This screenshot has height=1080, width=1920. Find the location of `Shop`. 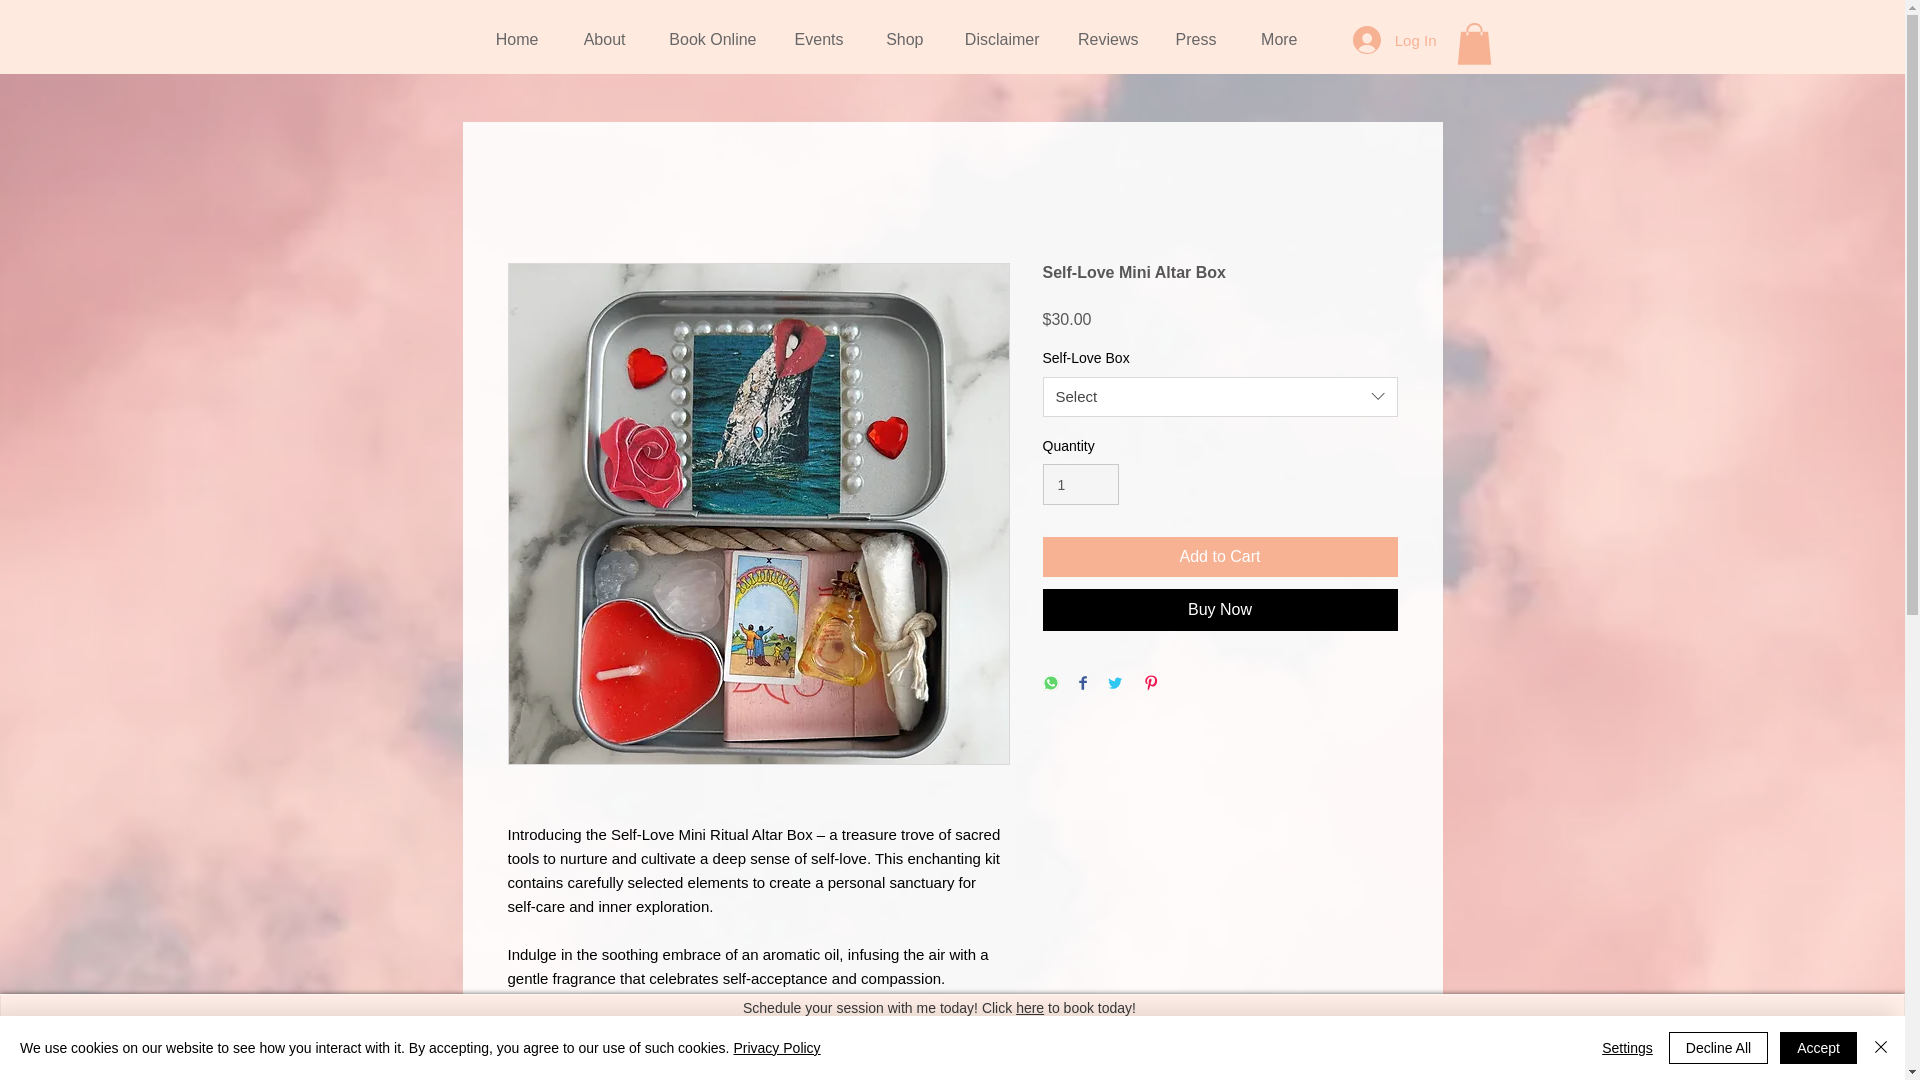

Shop is located at coordinates (898, 40).